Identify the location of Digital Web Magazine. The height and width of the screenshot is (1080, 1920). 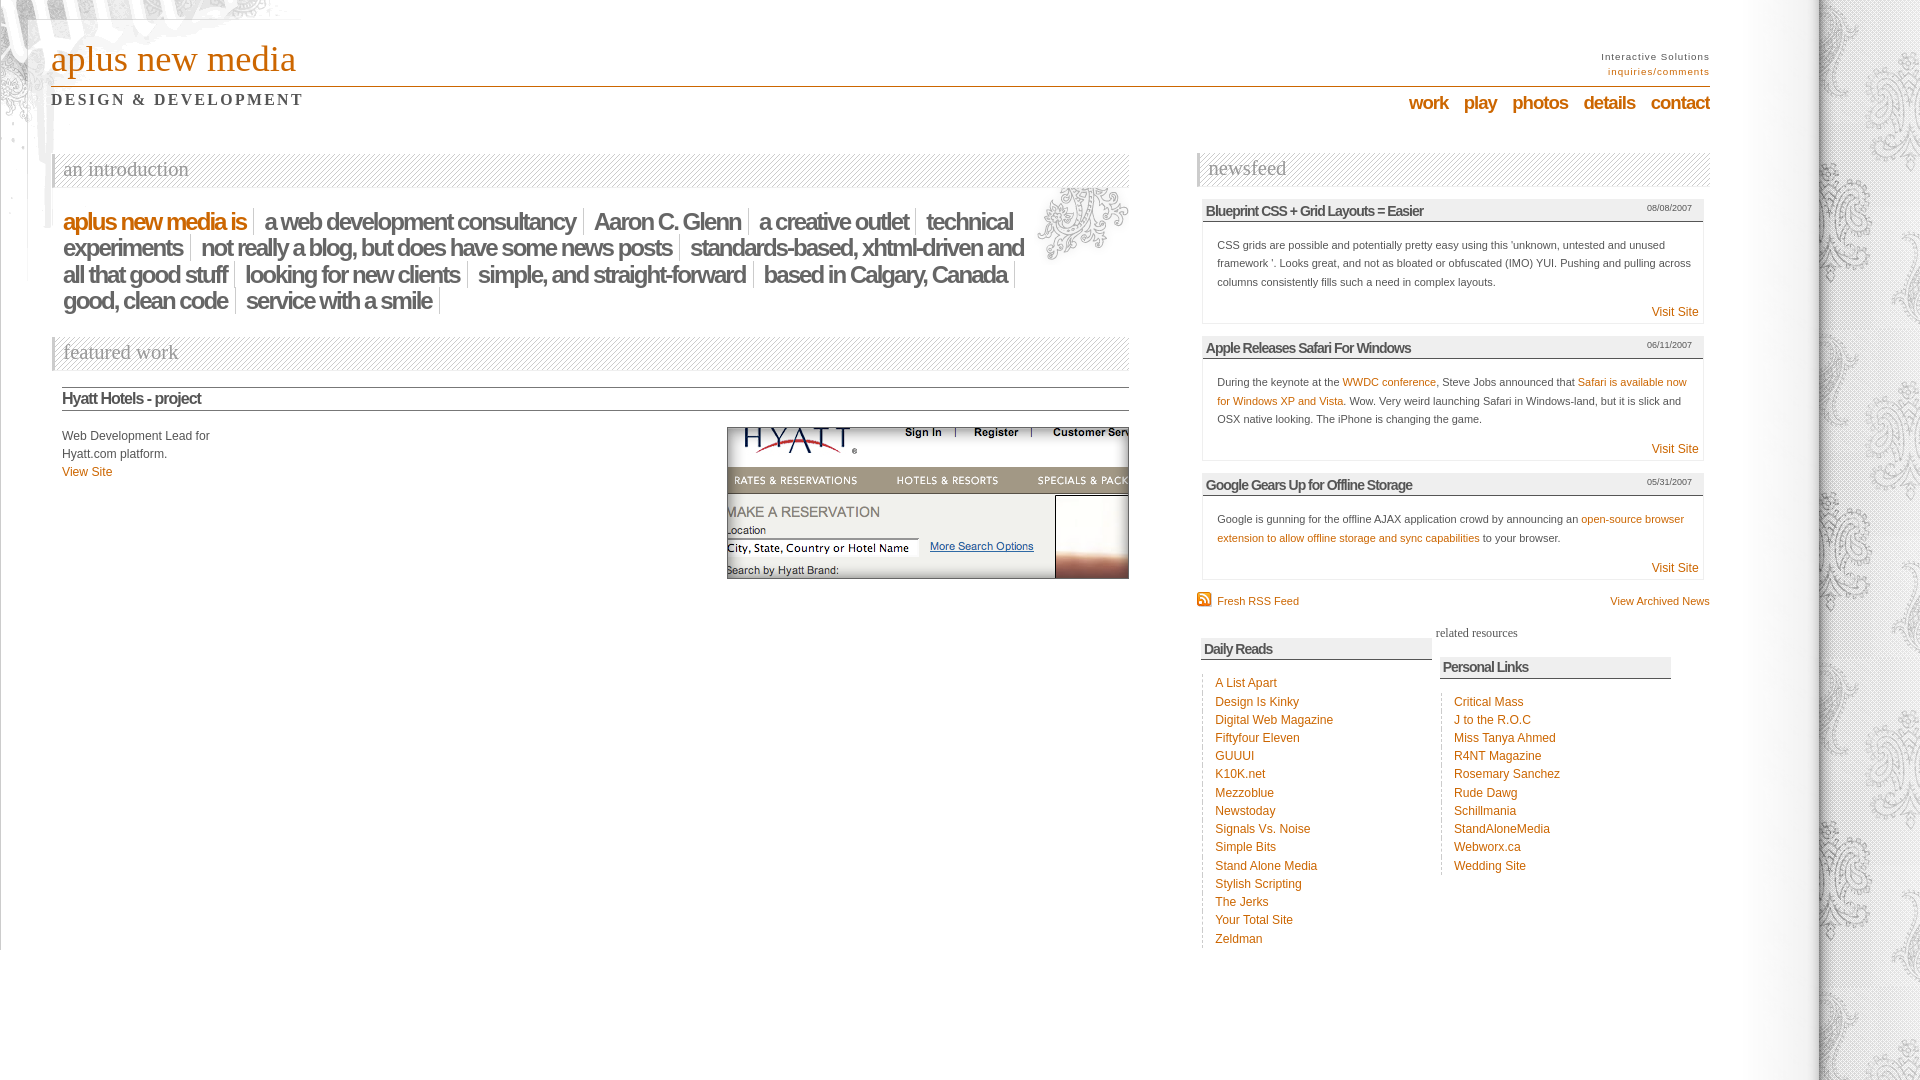
(1317, 720).